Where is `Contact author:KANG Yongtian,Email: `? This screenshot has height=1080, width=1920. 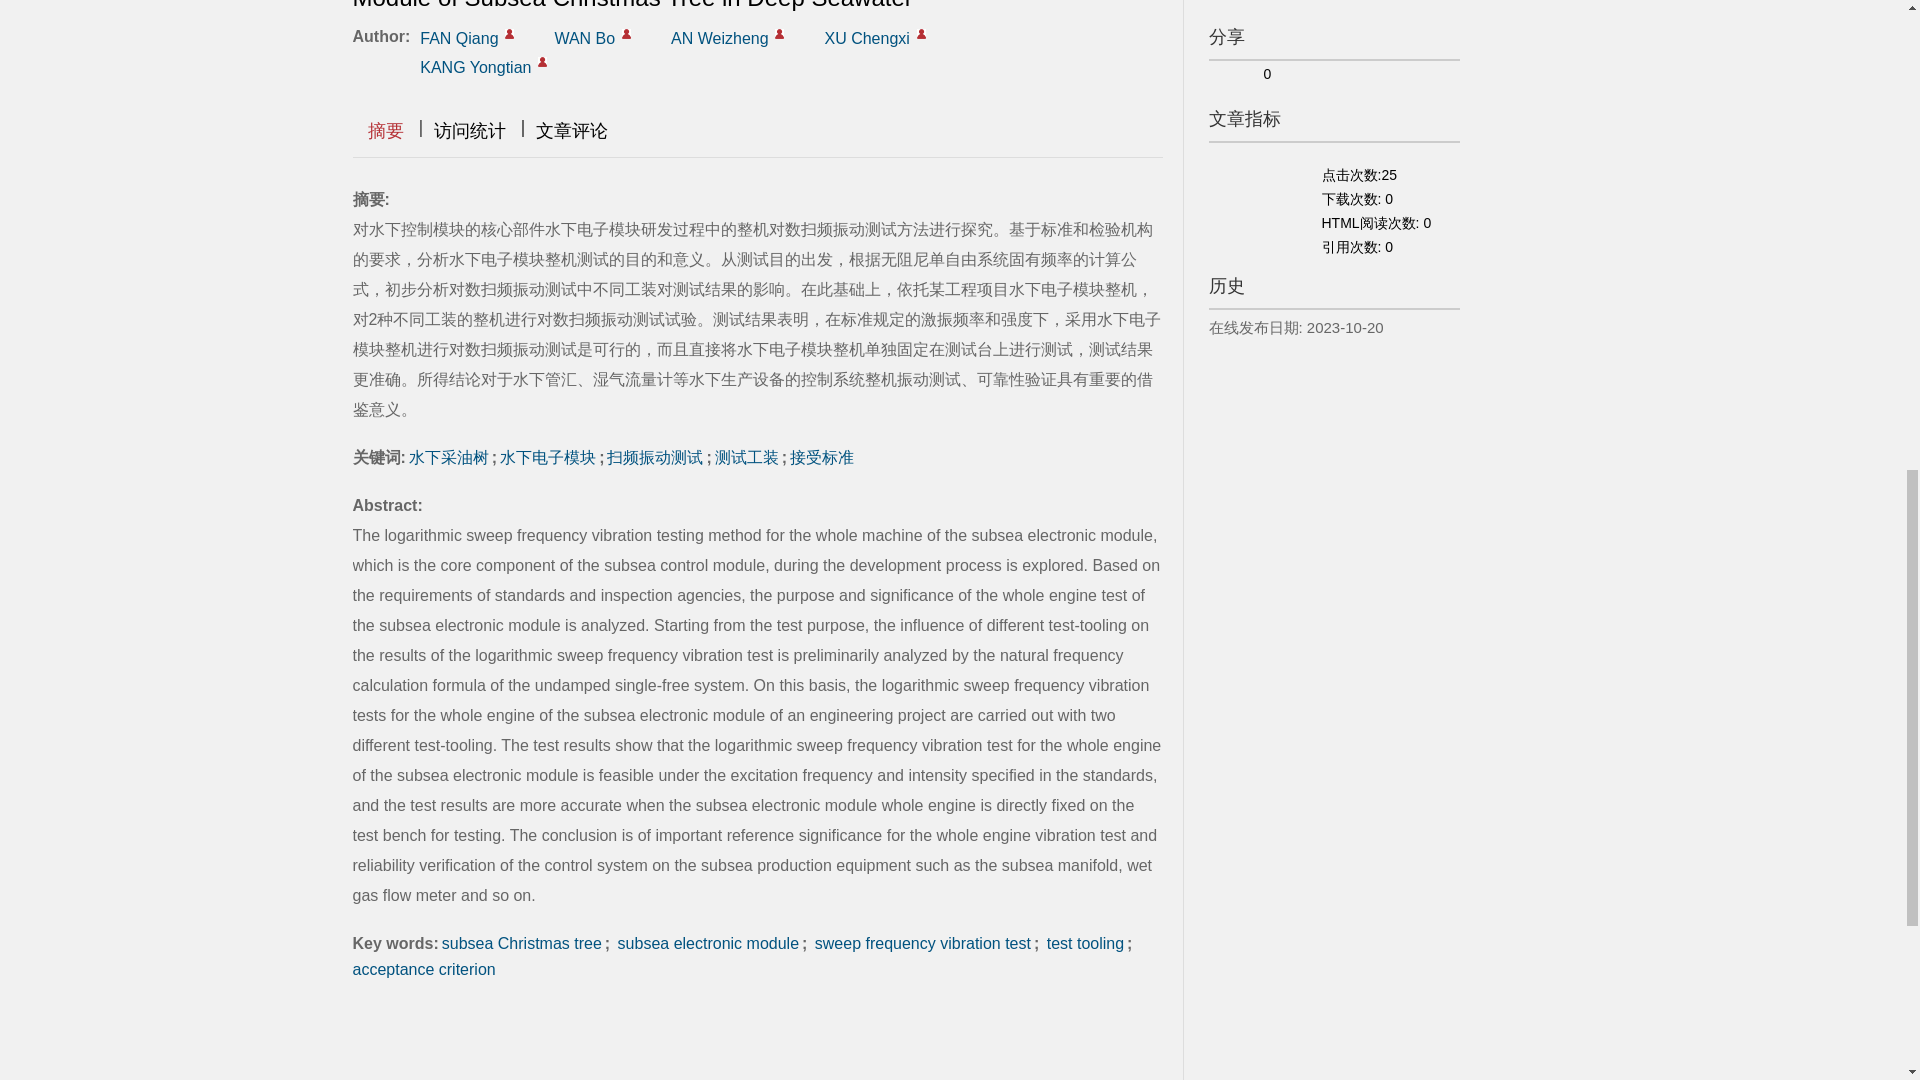
Contact author:KANG Yongtian,Email:  is located at coordinates (542, 62).